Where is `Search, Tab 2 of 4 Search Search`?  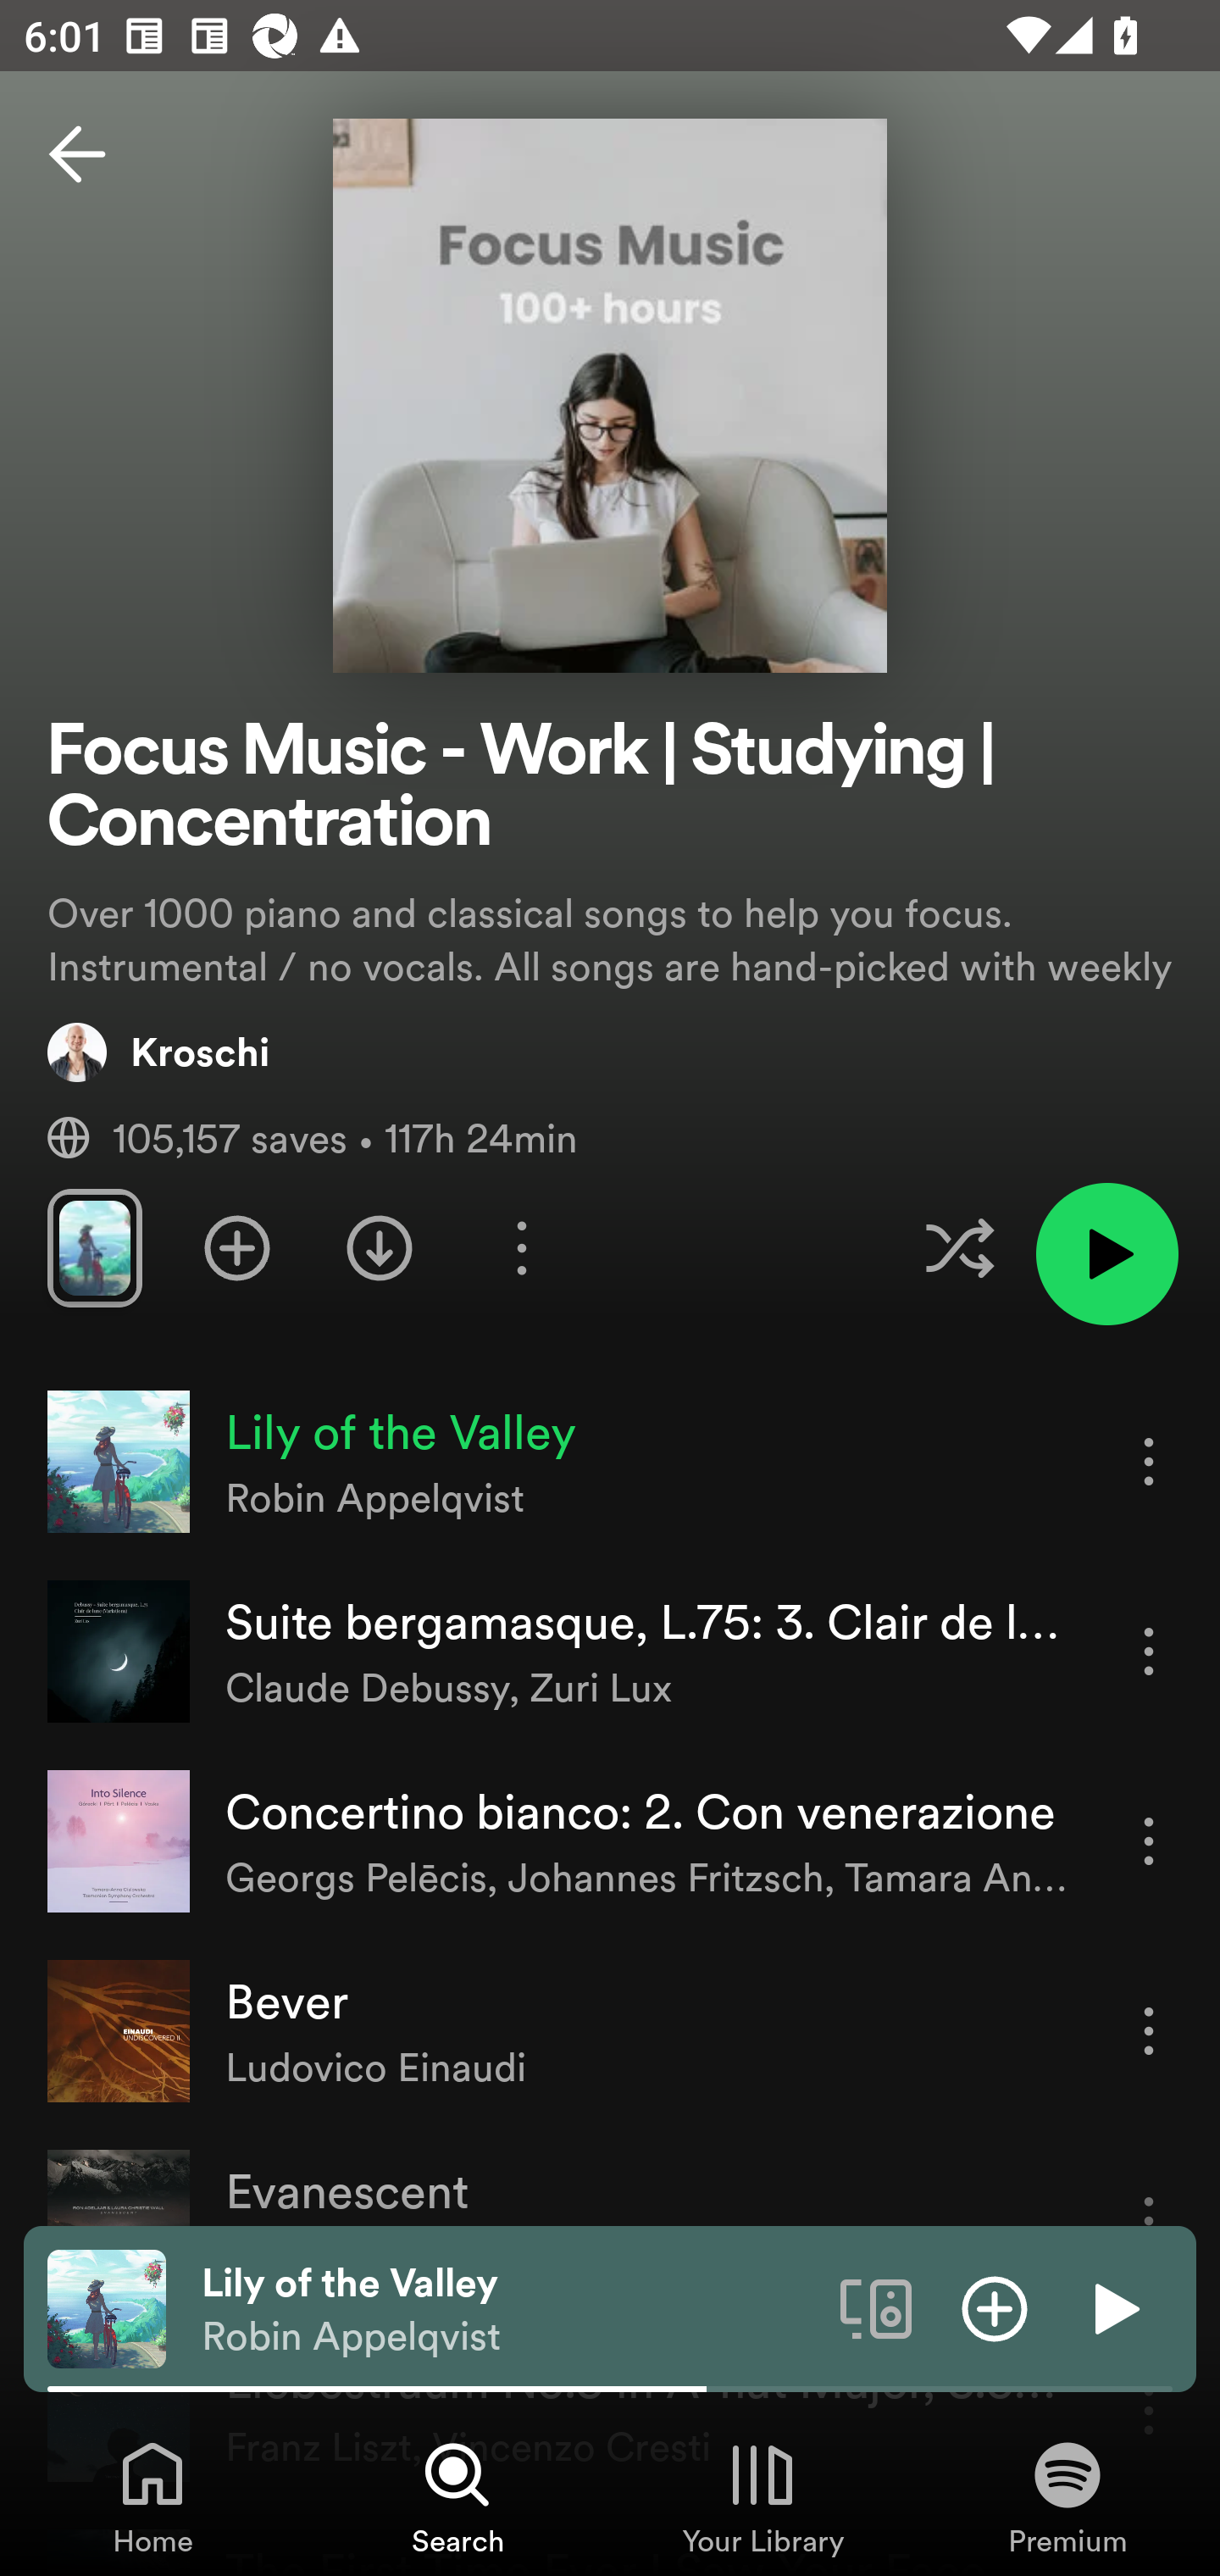
Search, Tab 2 of 4 Search Search is located at coordinates (457, 2496).